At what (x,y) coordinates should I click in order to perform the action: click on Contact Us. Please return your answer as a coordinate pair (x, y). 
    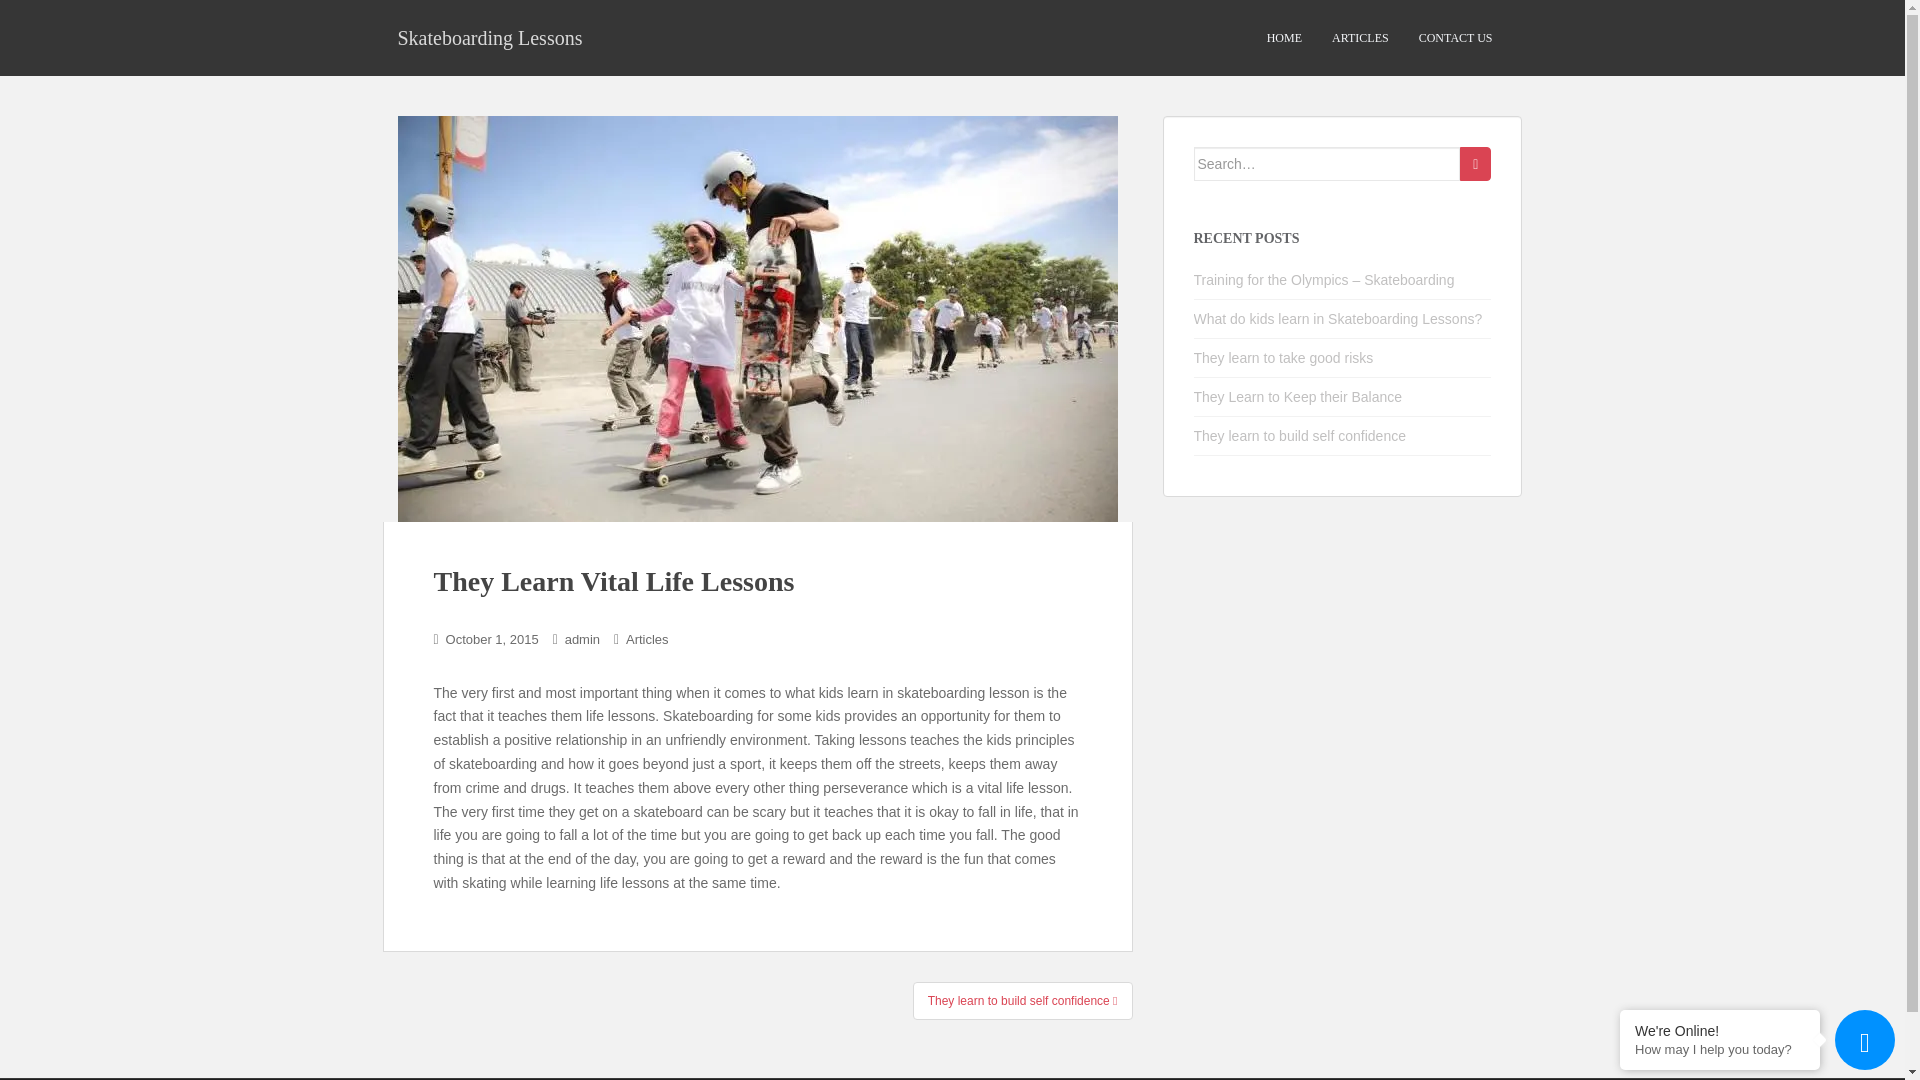
    Looking at the image, I should click on (1455, 38).